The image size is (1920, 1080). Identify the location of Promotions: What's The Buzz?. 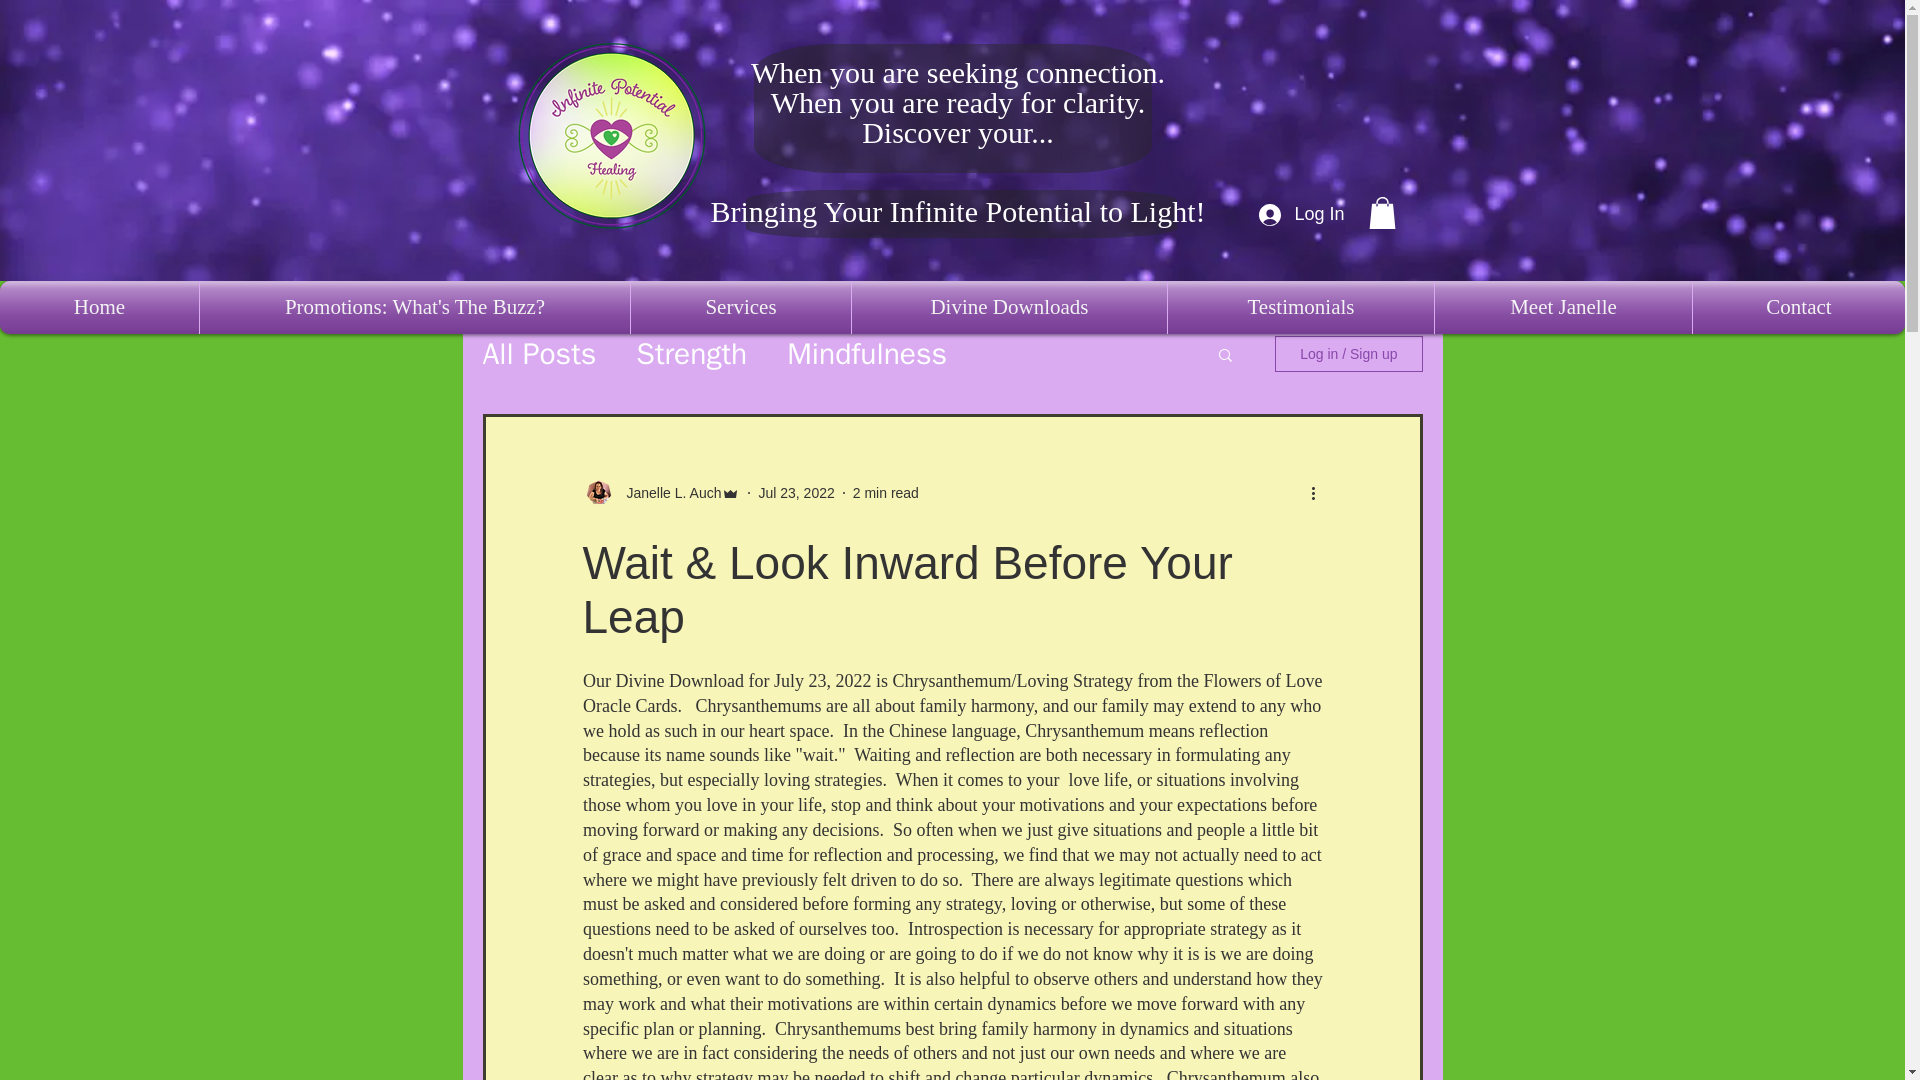
(414, 306).